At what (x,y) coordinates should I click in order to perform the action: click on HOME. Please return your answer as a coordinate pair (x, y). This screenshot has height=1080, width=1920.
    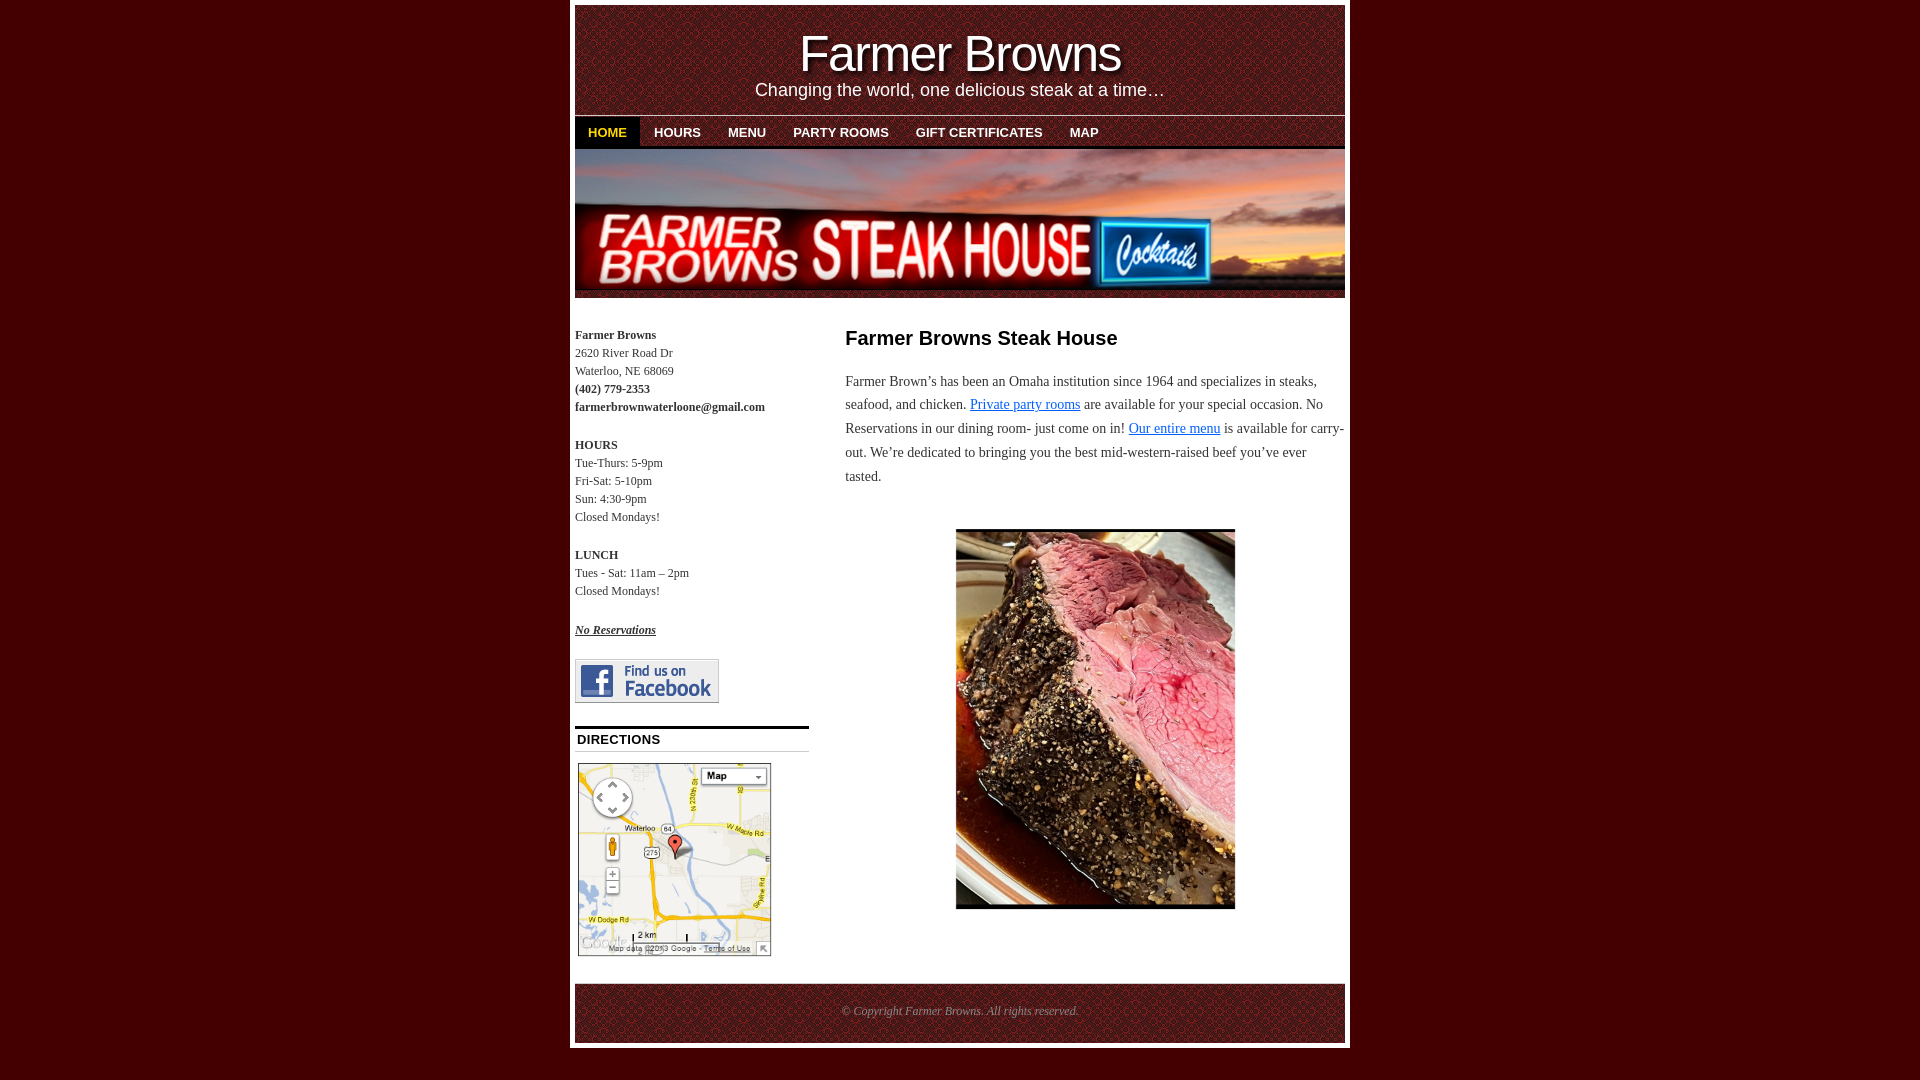
    Looking at the image, I should click on (606, 130).